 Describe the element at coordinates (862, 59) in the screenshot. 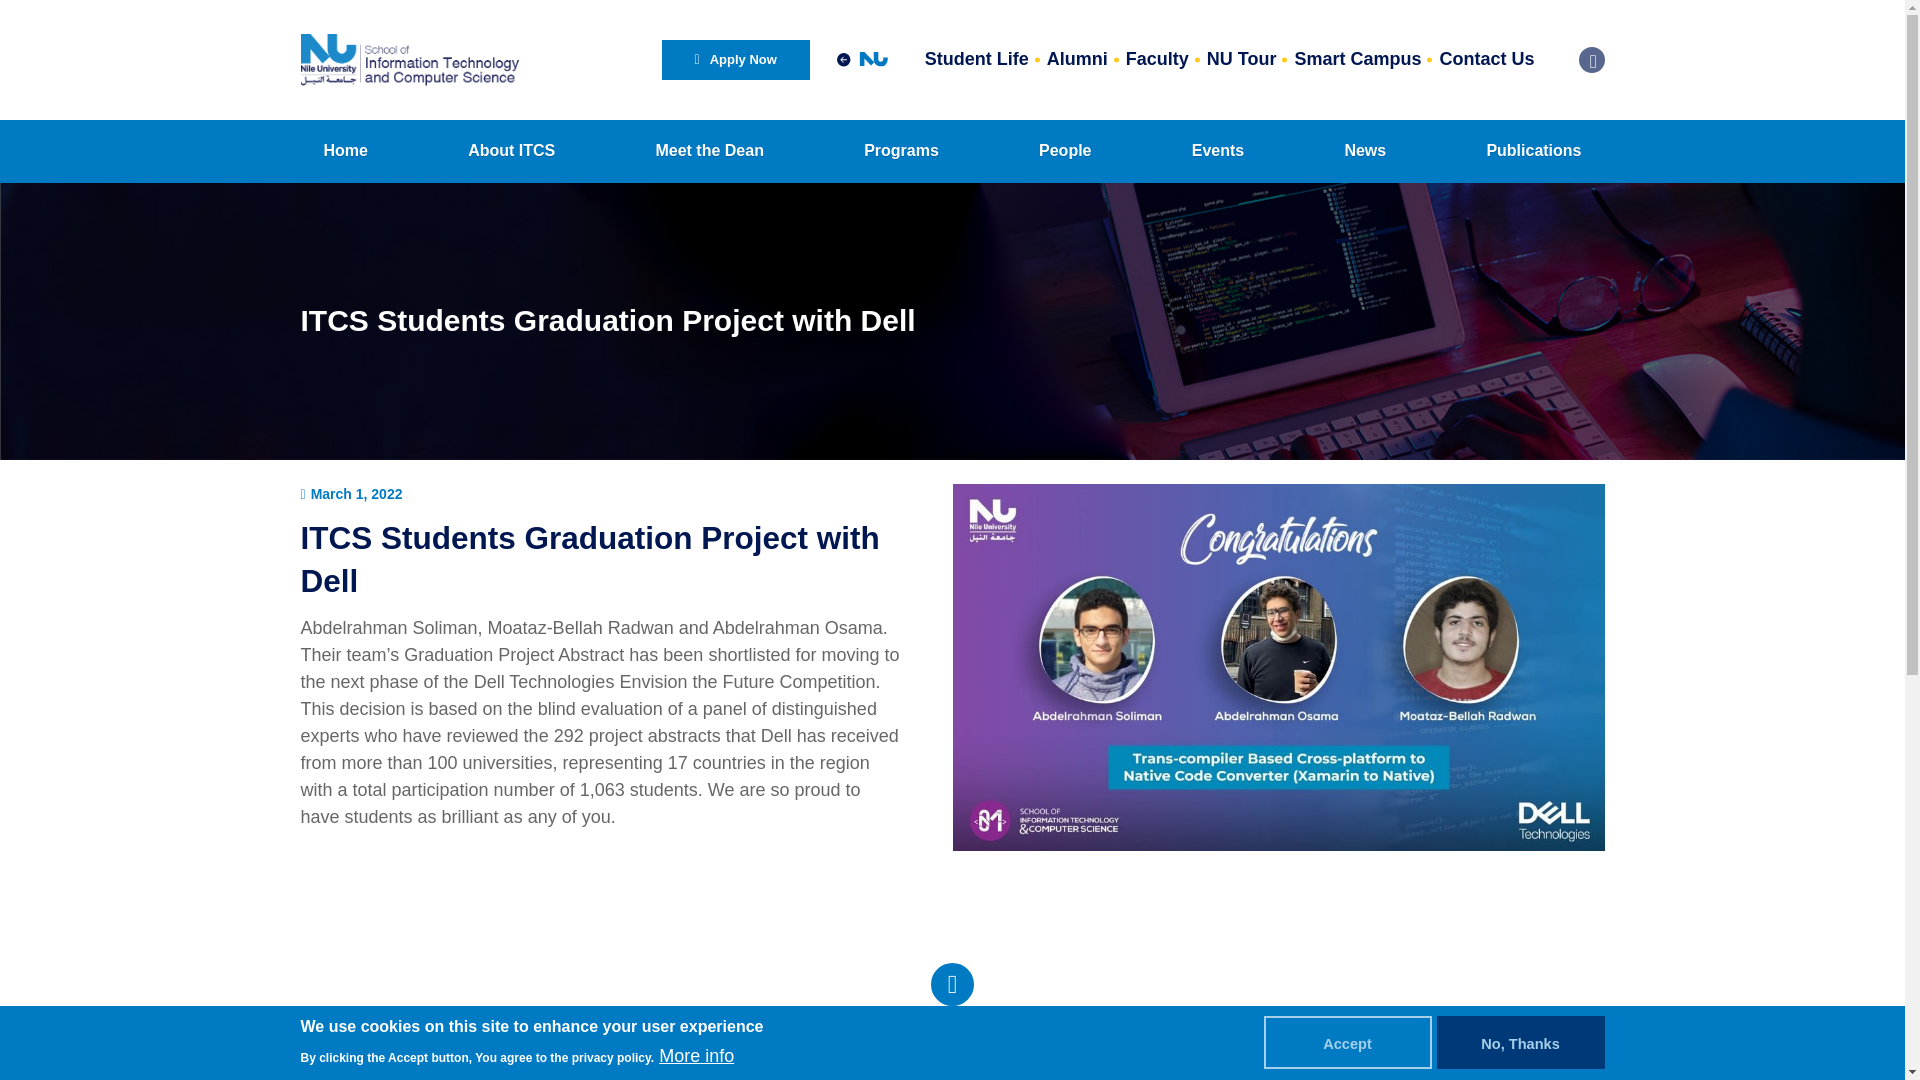

I see `Main site` at that location.